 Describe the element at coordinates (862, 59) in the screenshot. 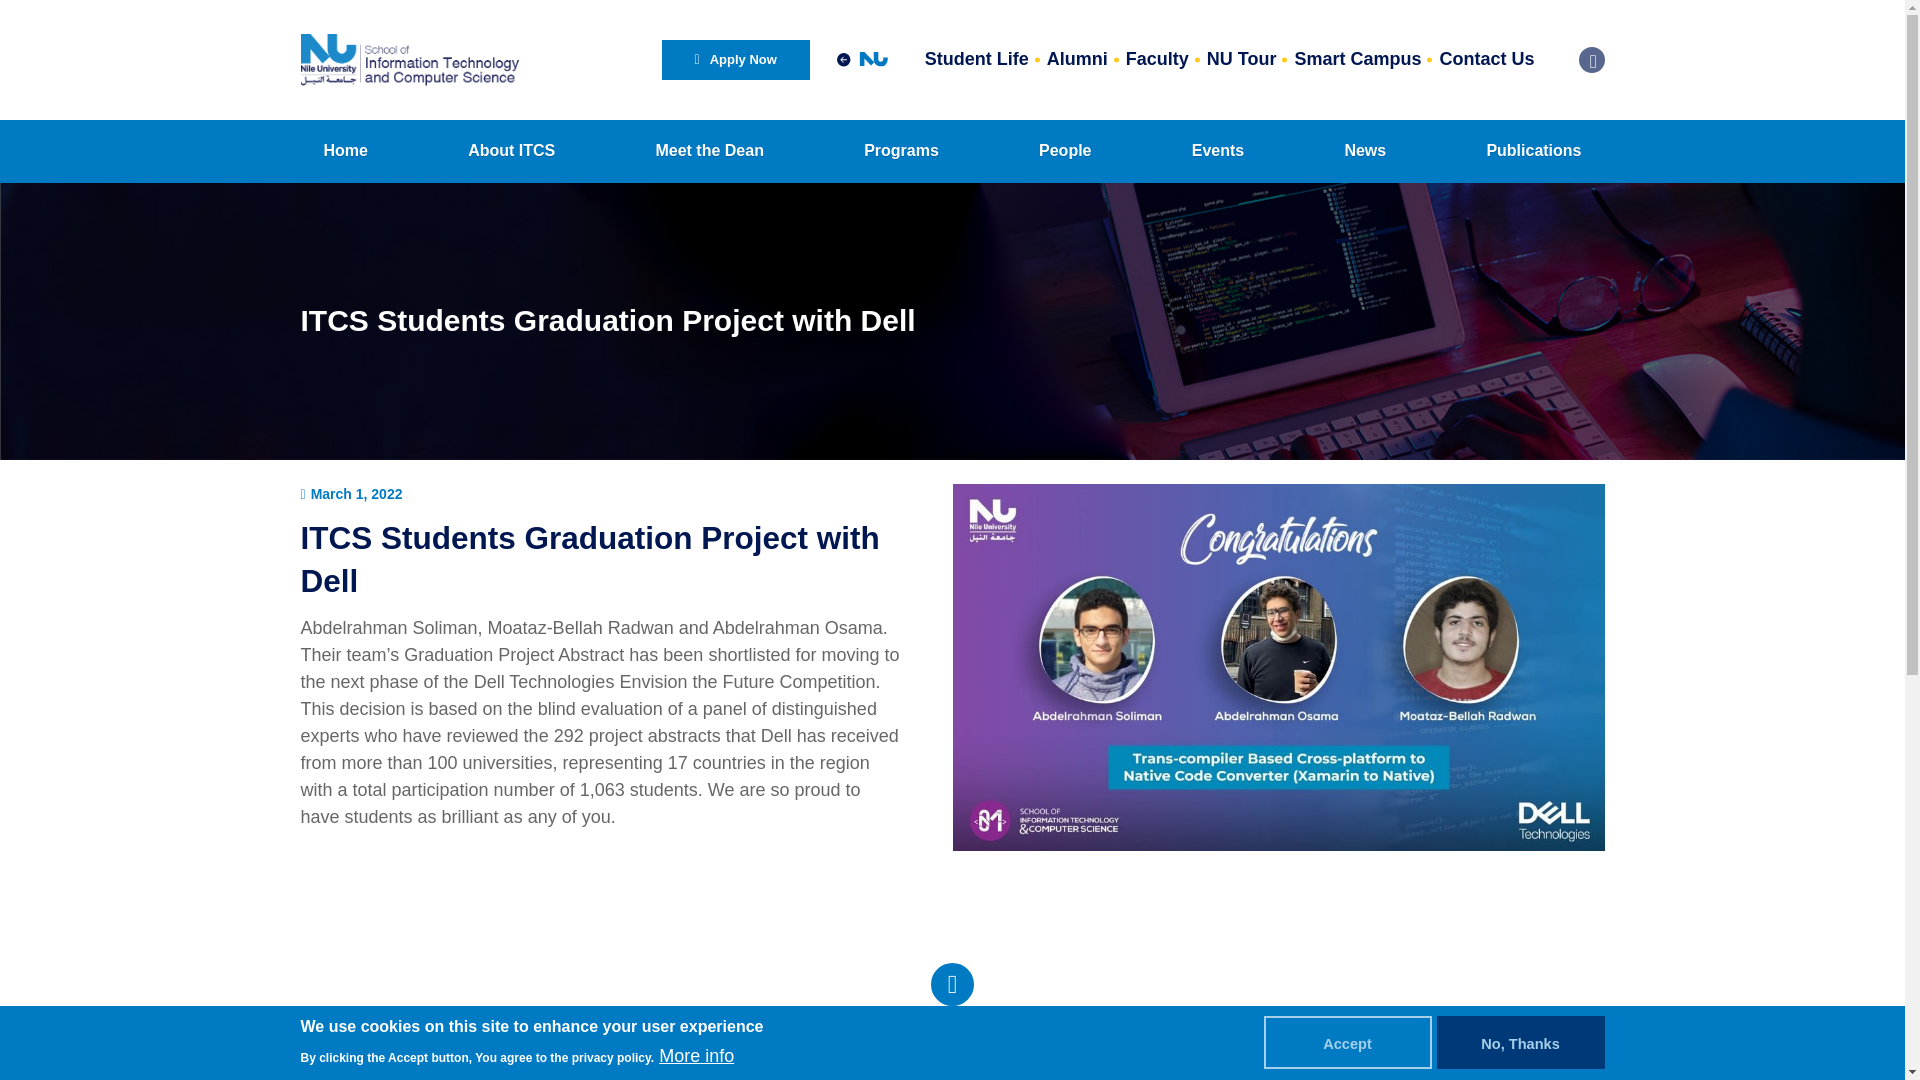

I see `Main site` at that location.